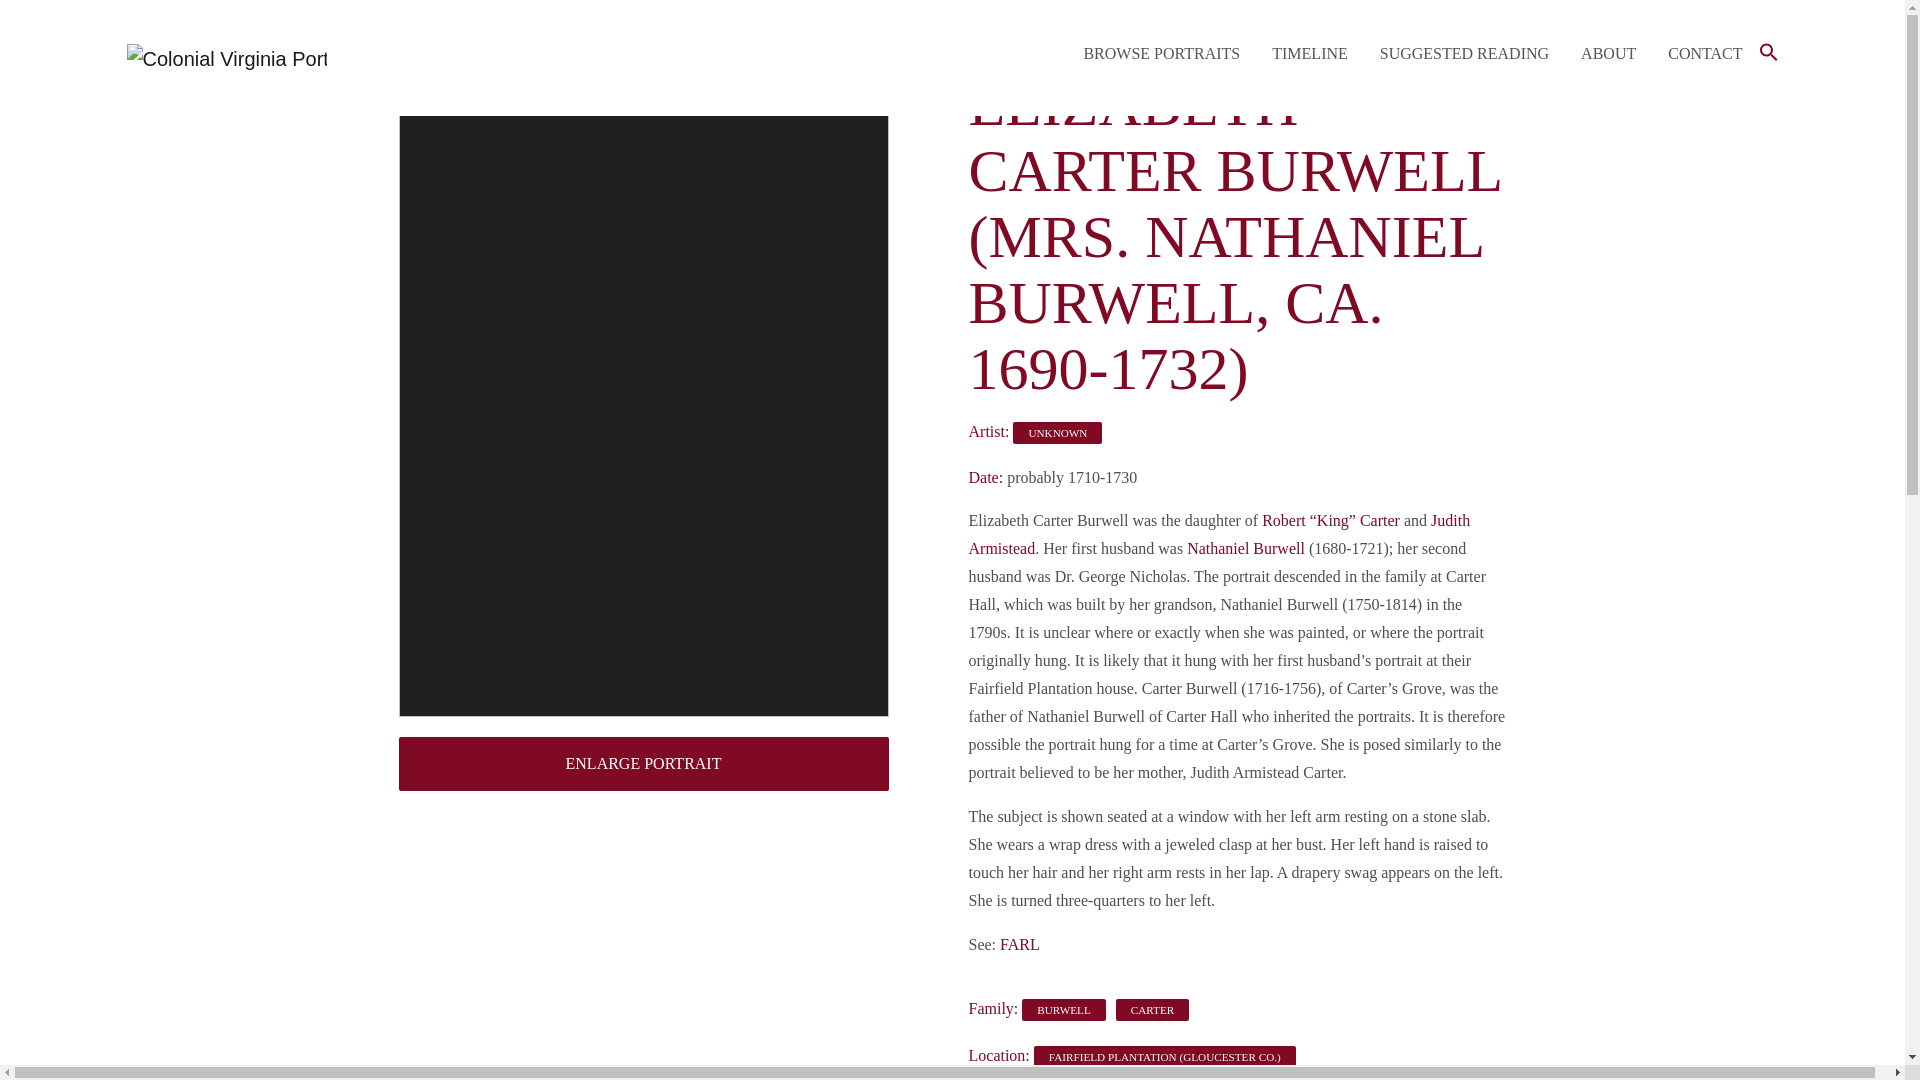 Image resolution: width=1920 pixels, height=1080 pixels. What do you see at coordinates (642, 763) in the screenshot?
I see `ENLARGE PORTRAIT` at bounding box center [642, 763].